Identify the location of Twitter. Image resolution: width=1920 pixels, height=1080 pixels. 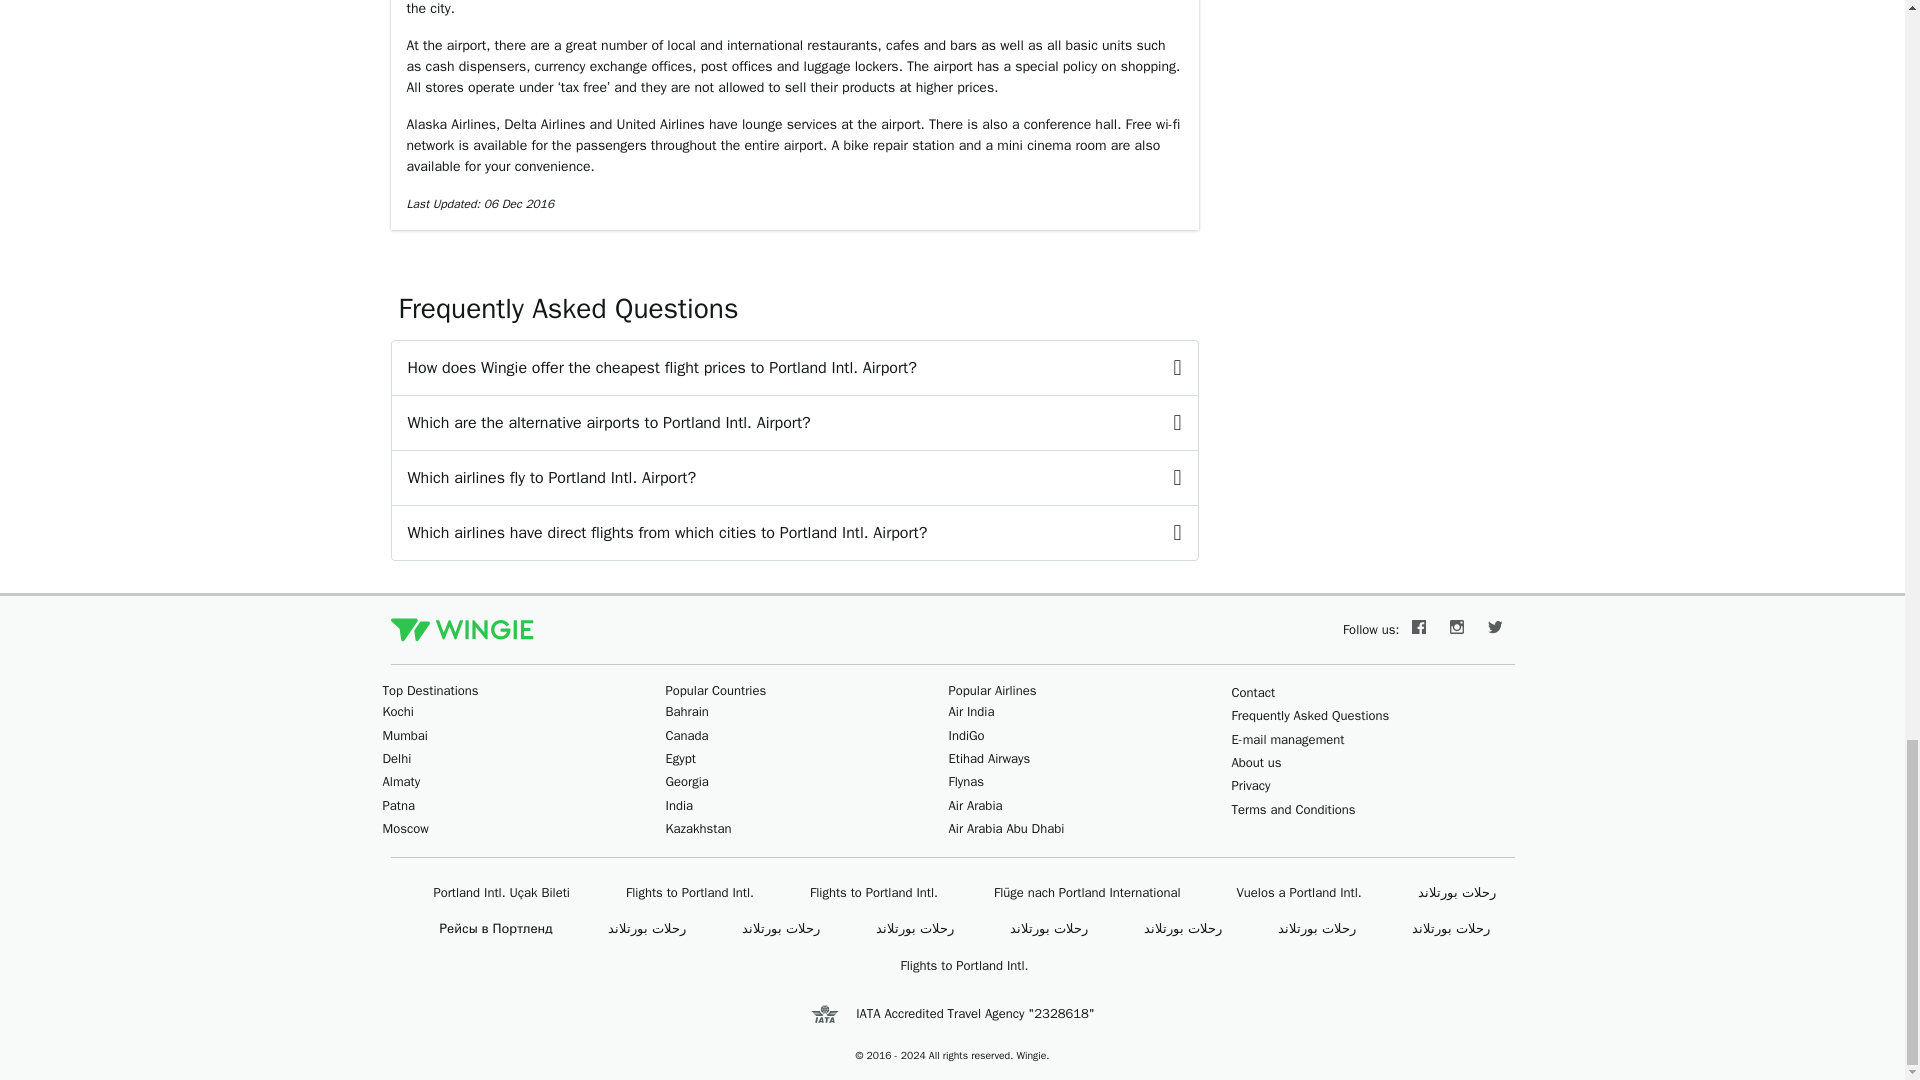
(1495, 630).